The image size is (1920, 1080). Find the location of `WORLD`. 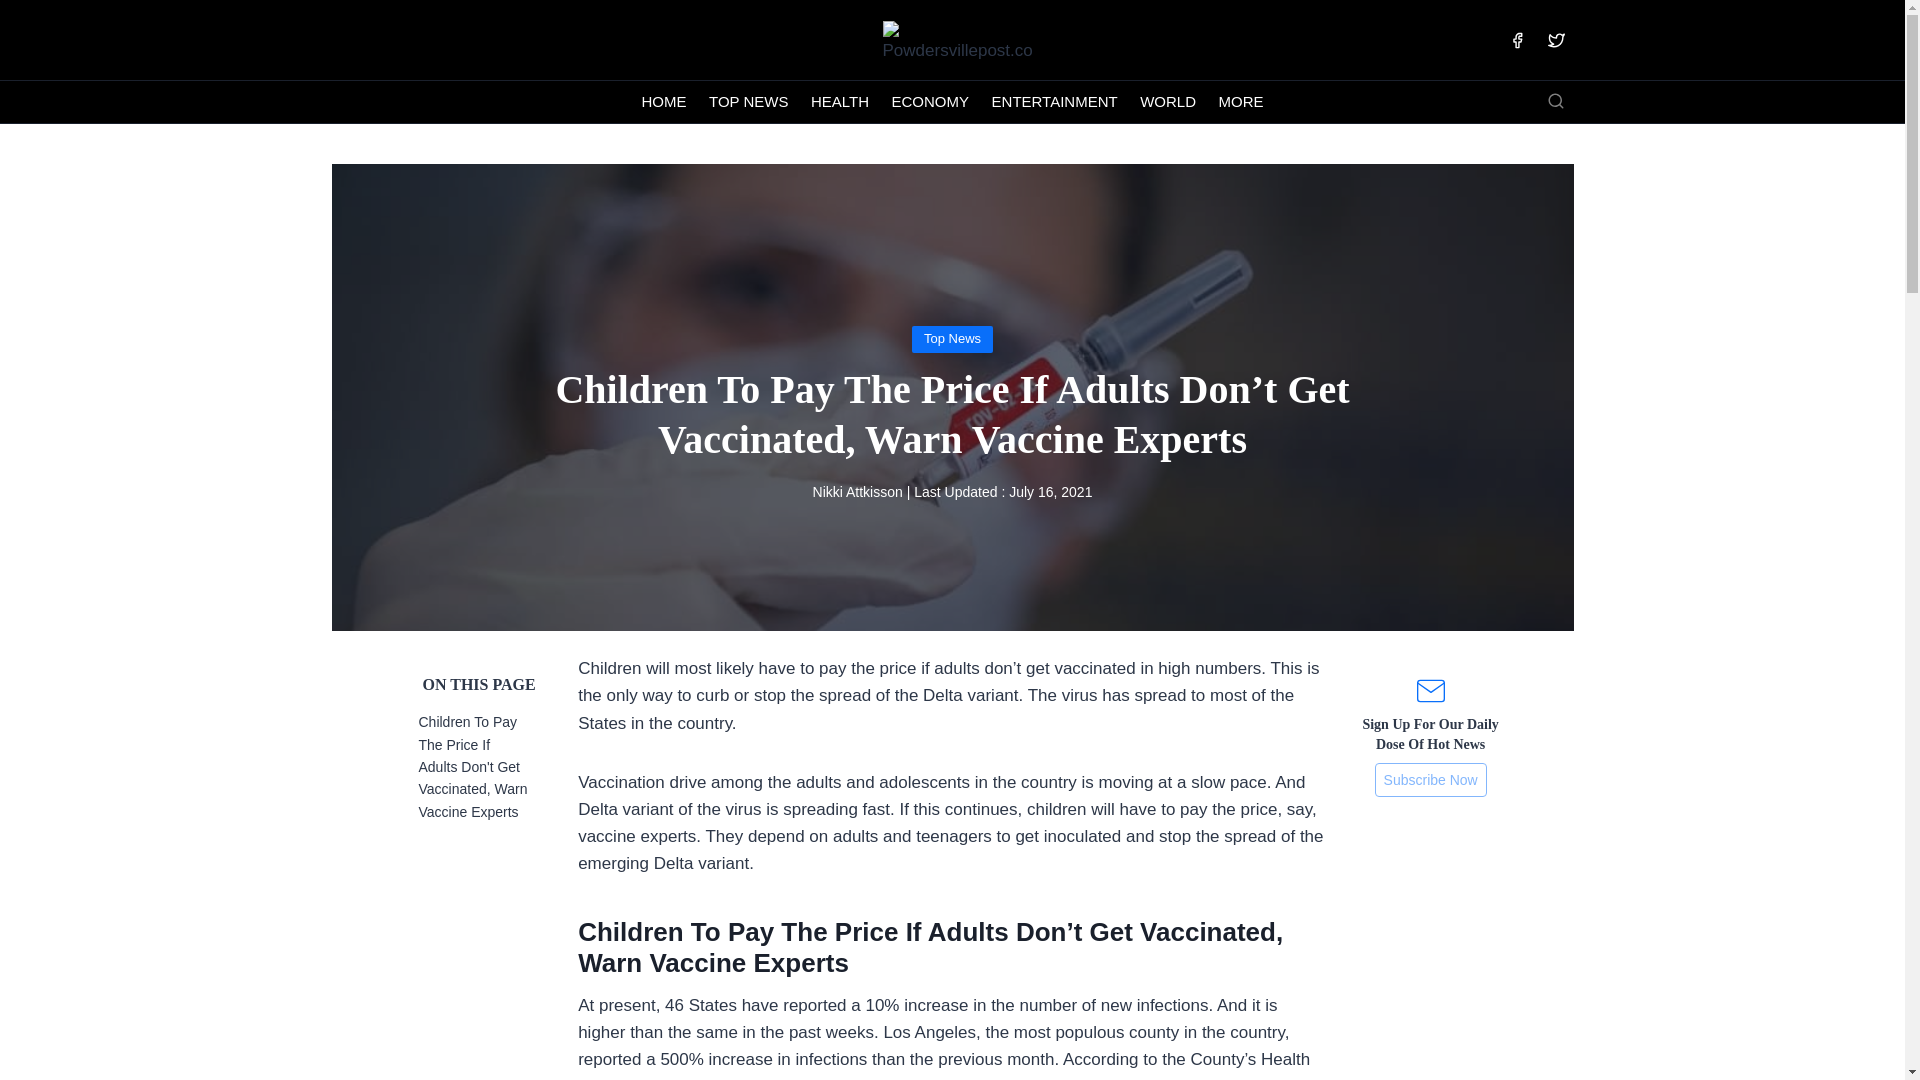

WORLD is located at coordinates (1168, 102).